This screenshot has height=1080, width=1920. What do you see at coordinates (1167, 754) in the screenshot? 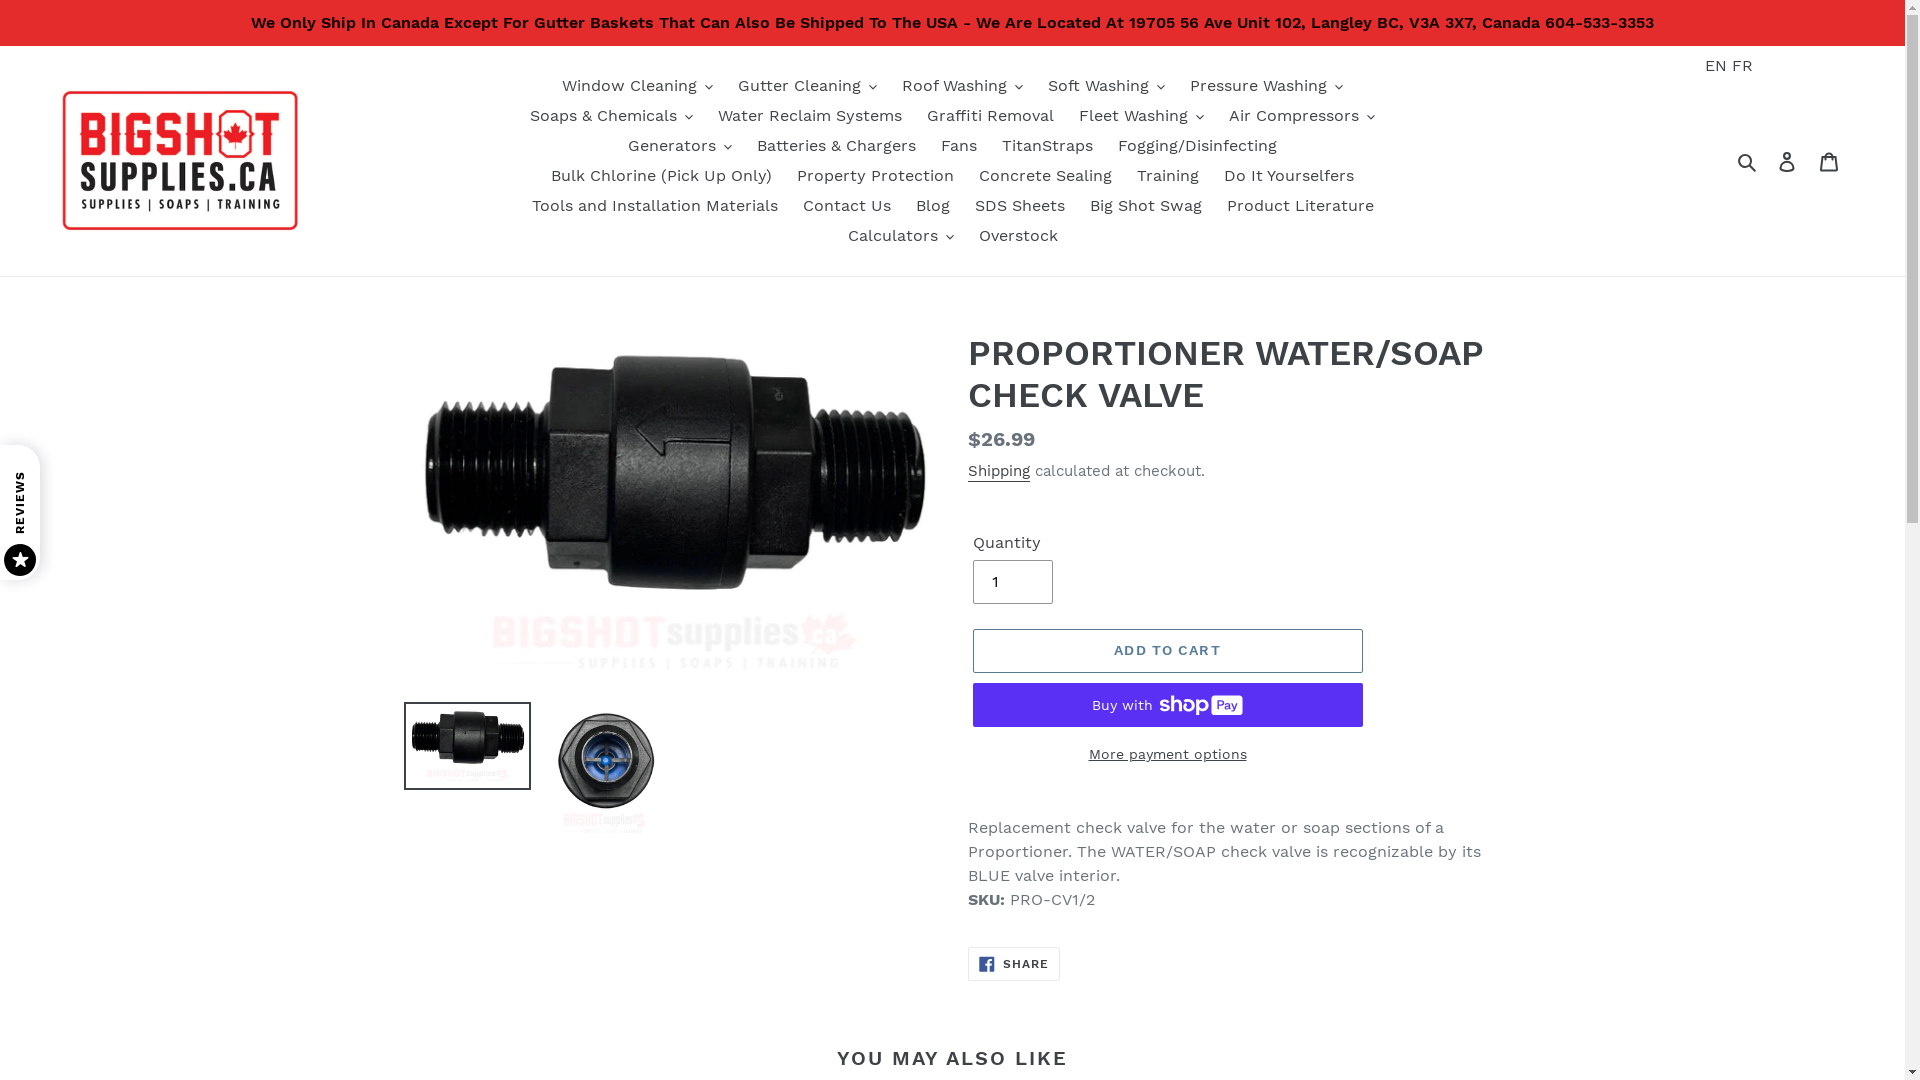
I see `More payment options` at bounding box center [1167, 754].